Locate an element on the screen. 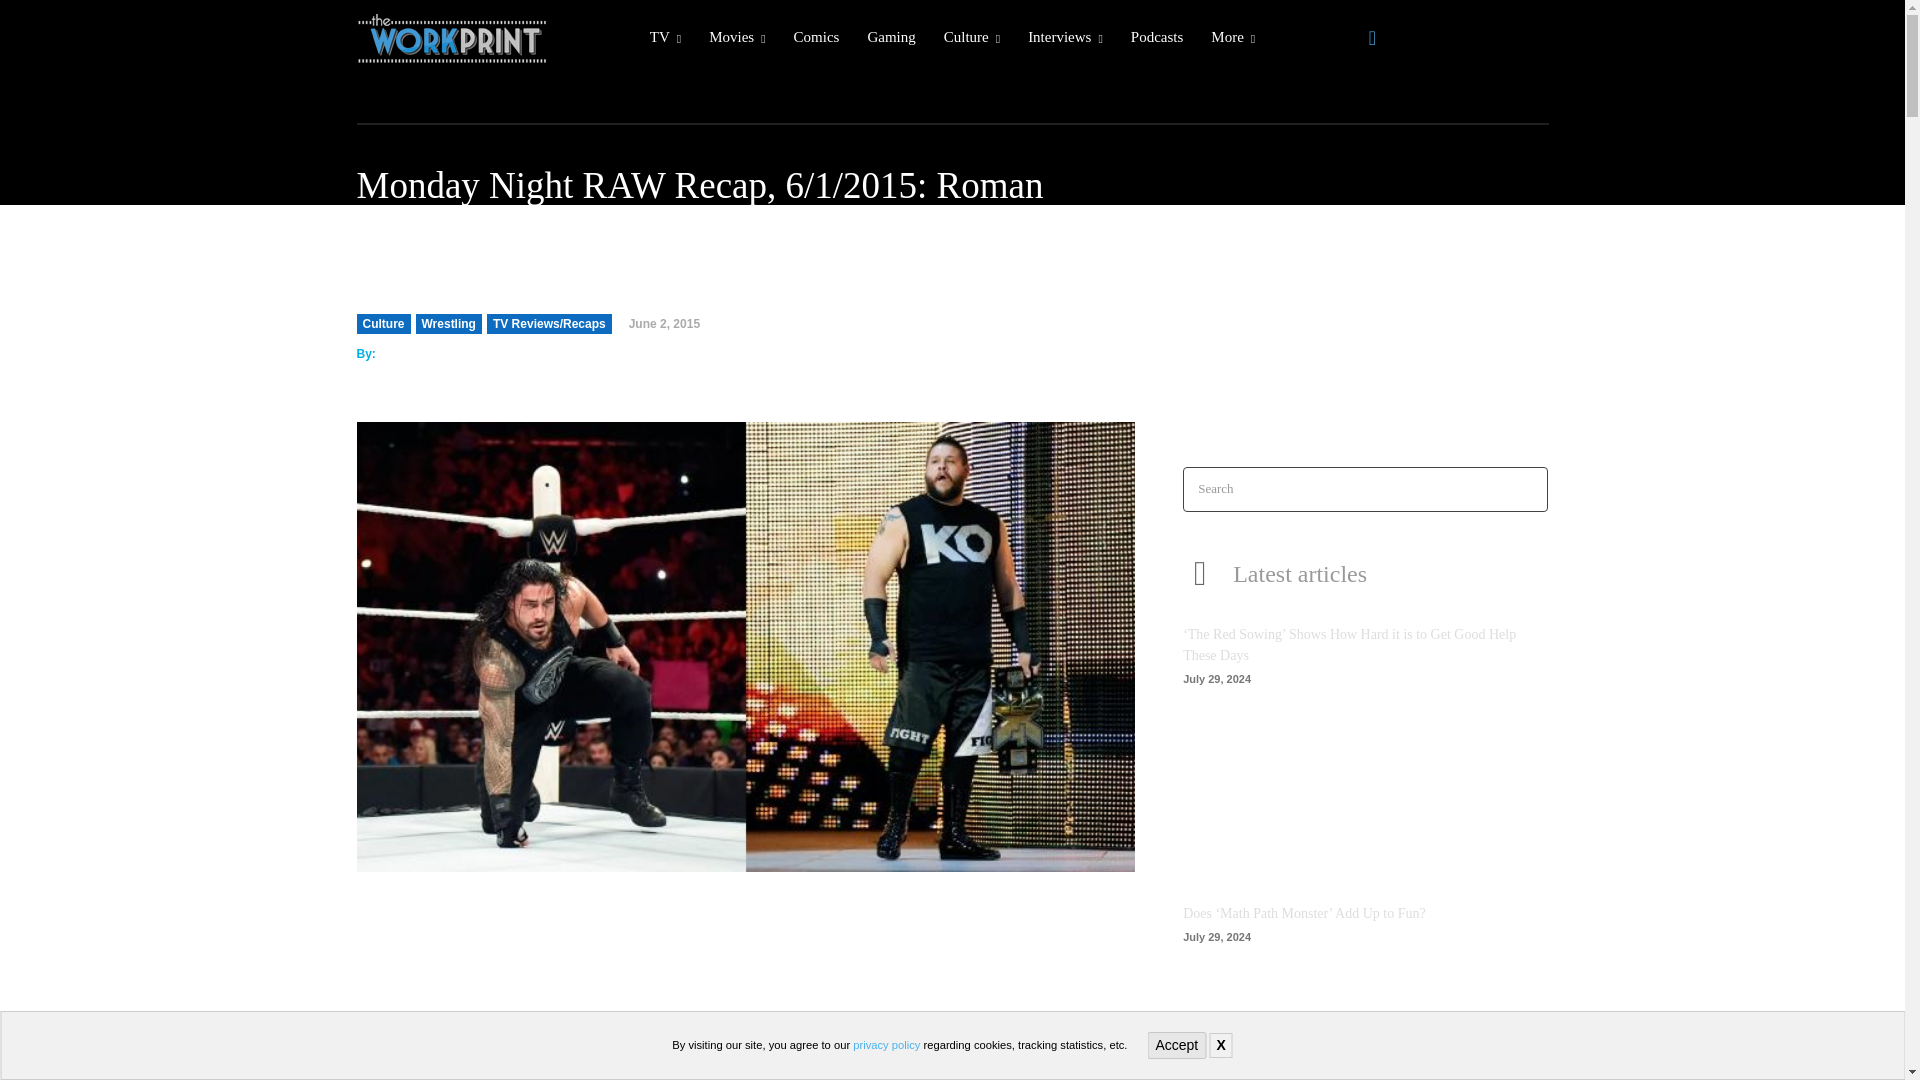 Image resolution: width=1920 pixels, height=1080 pixels. X is located at coordinates (1220, 1045).